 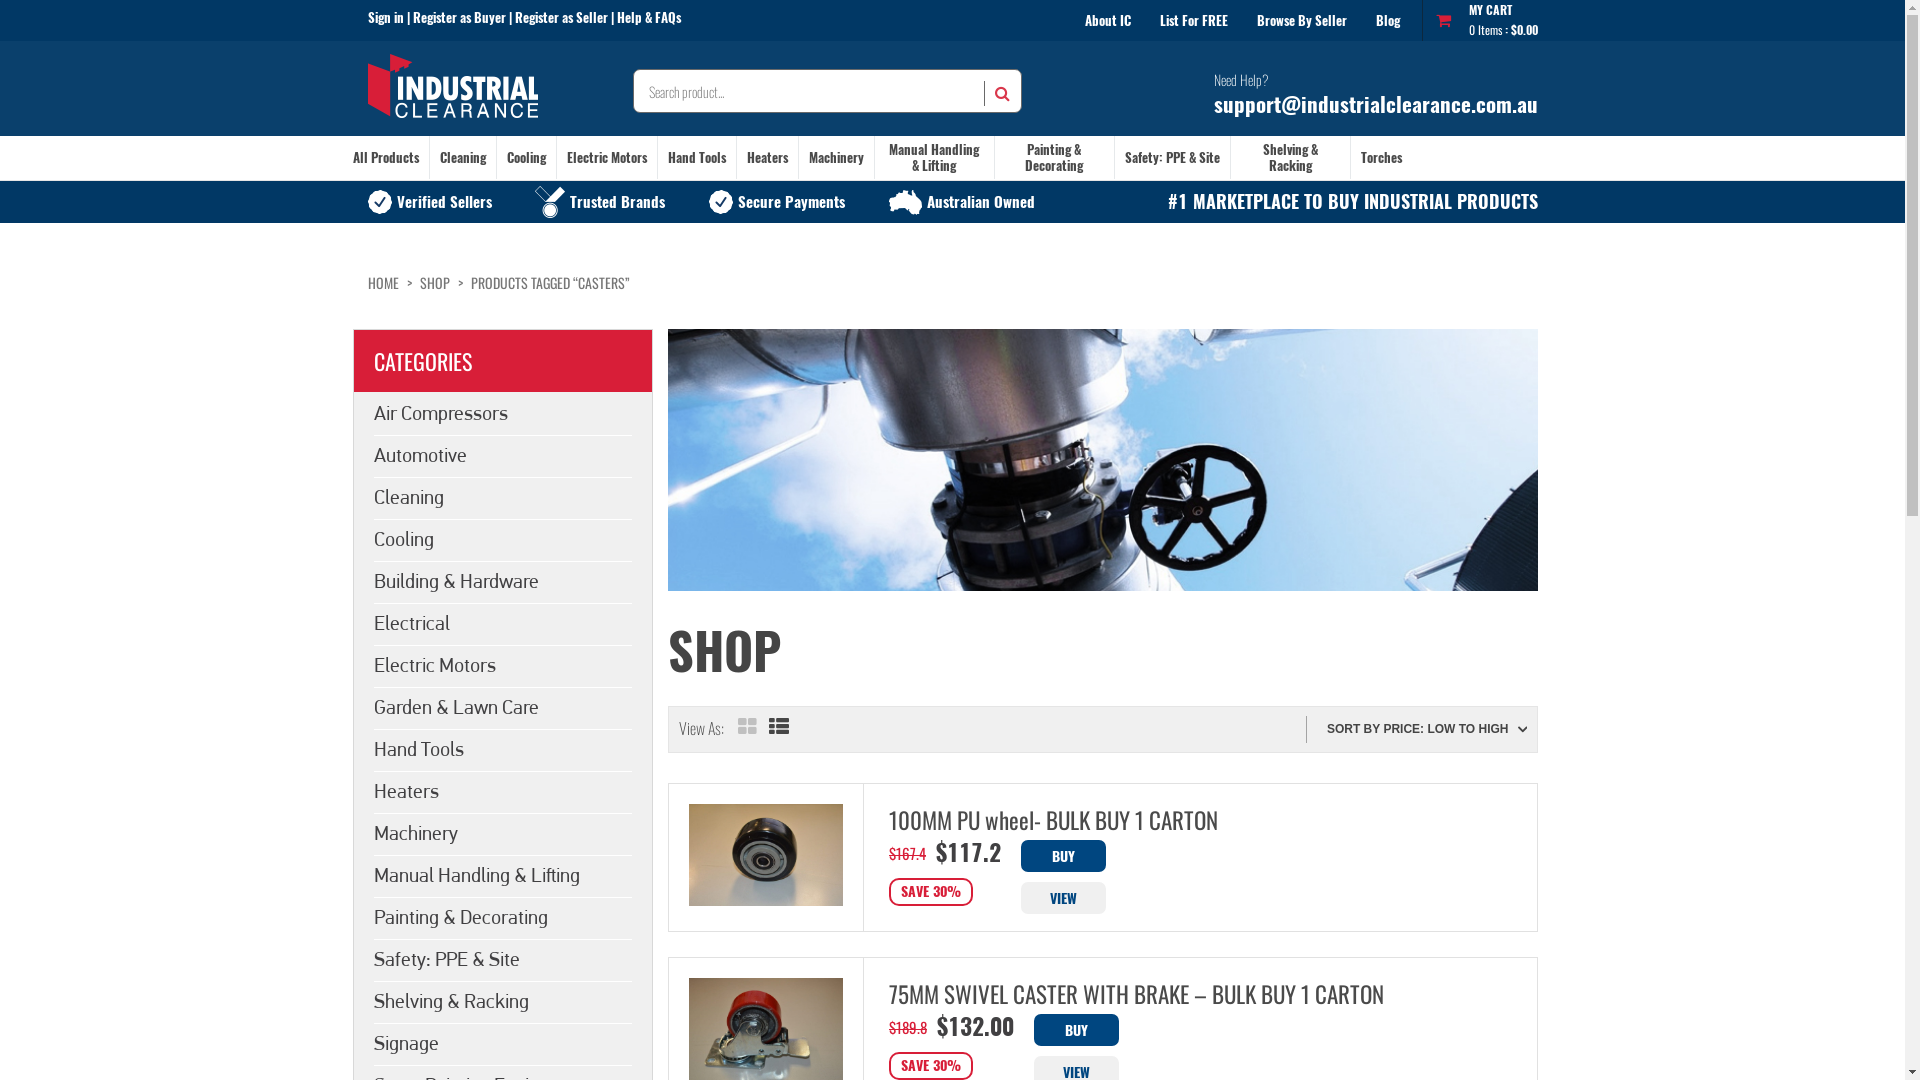 What do you see at coordinates (1388, 20) in the screenshot?
I see `Blog` at bounding box center [1388, 20].